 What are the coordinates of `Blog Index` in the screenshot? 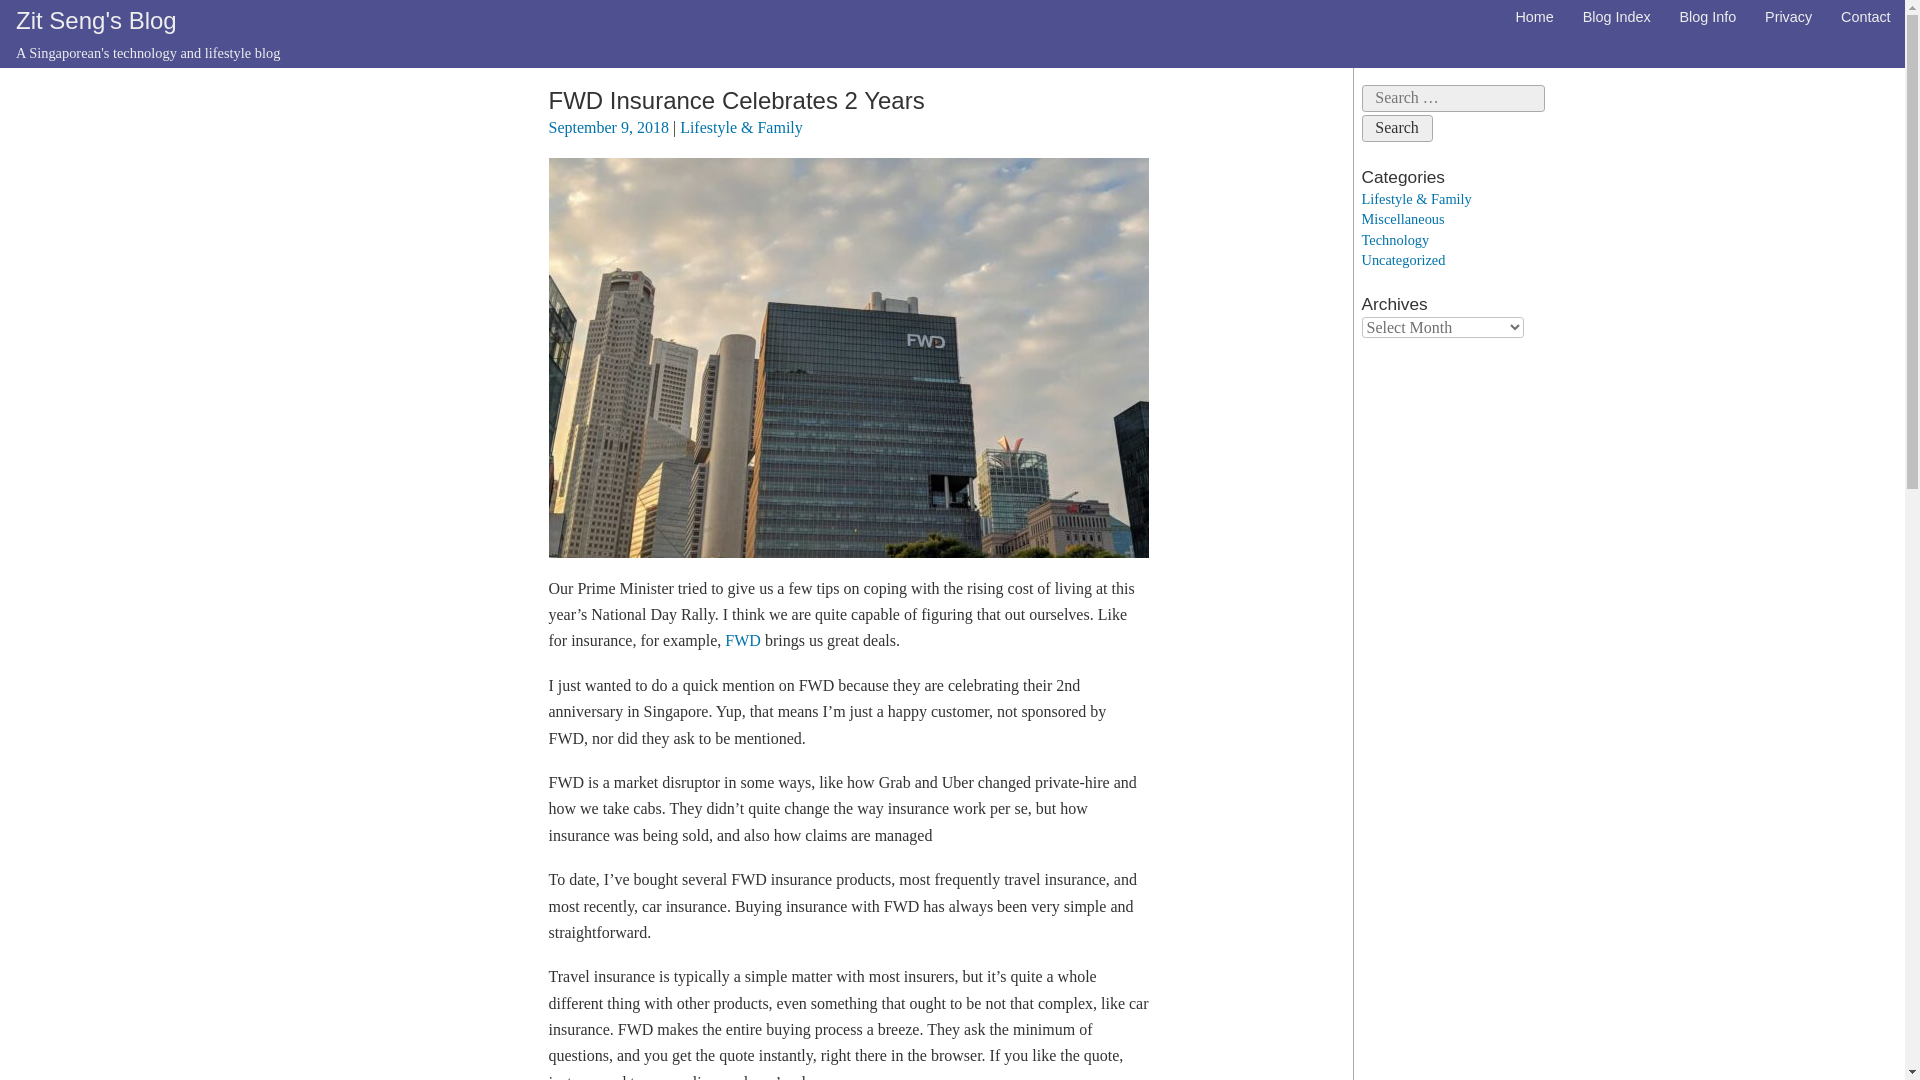 It's located at (1616, 17).